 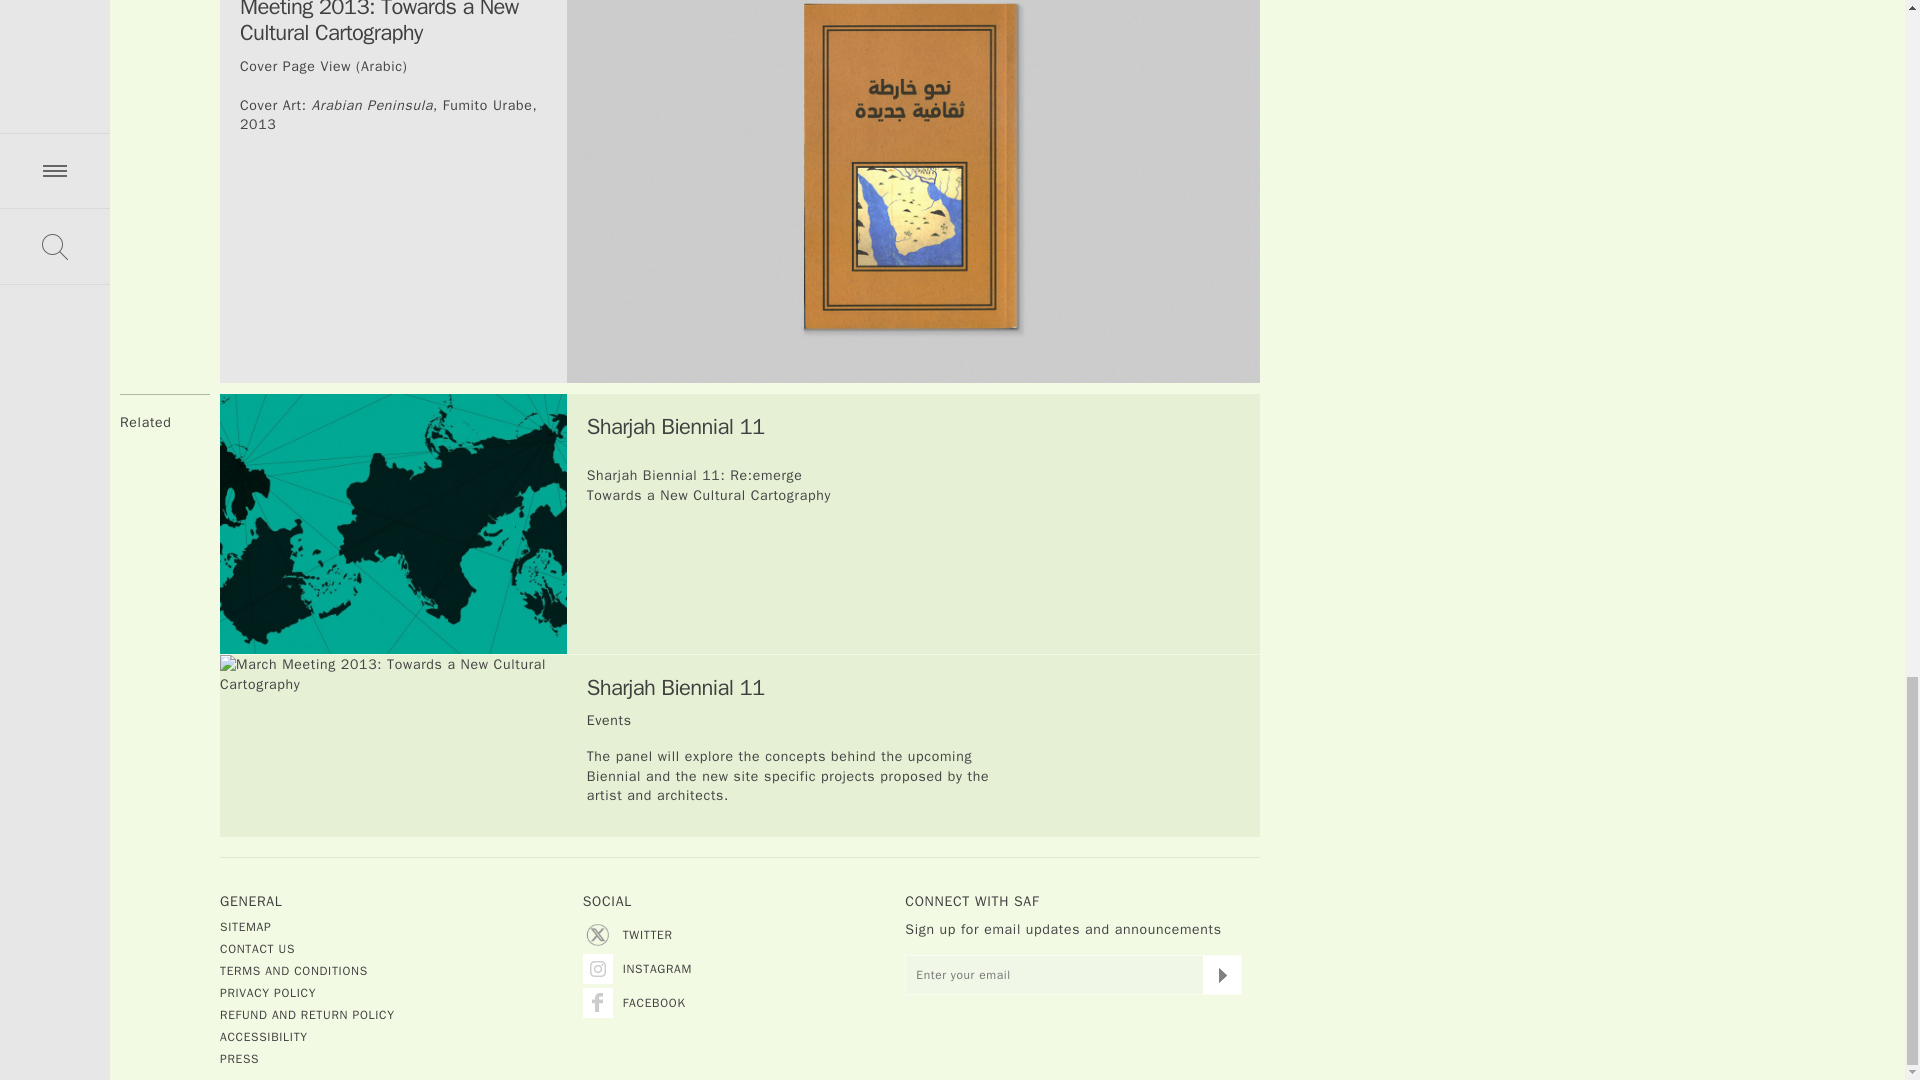 What do you see at coordinates (609, 720) in the screenshot?
I see `Events` at bounding box center [609, 720].